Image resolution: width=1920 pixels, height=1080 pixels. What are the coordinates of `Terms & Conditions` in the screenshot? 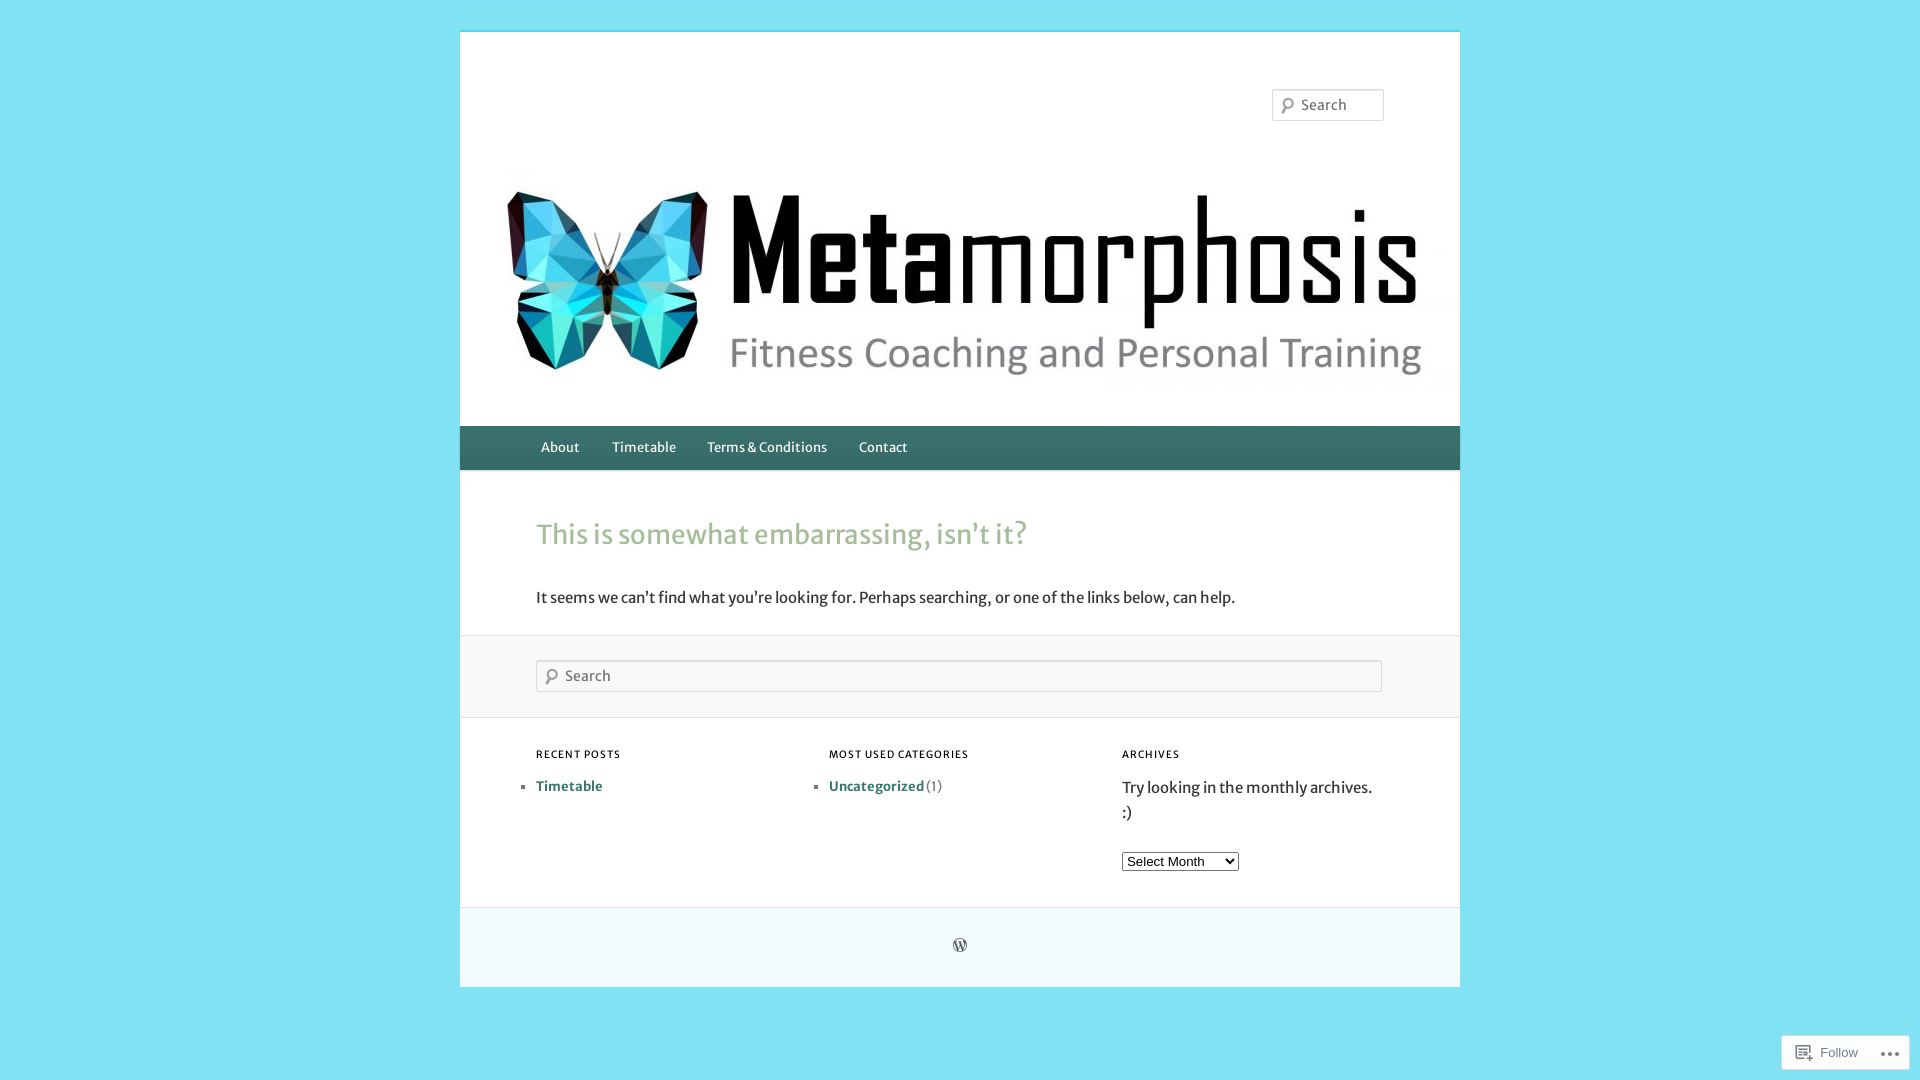 It's located at (767, 448).